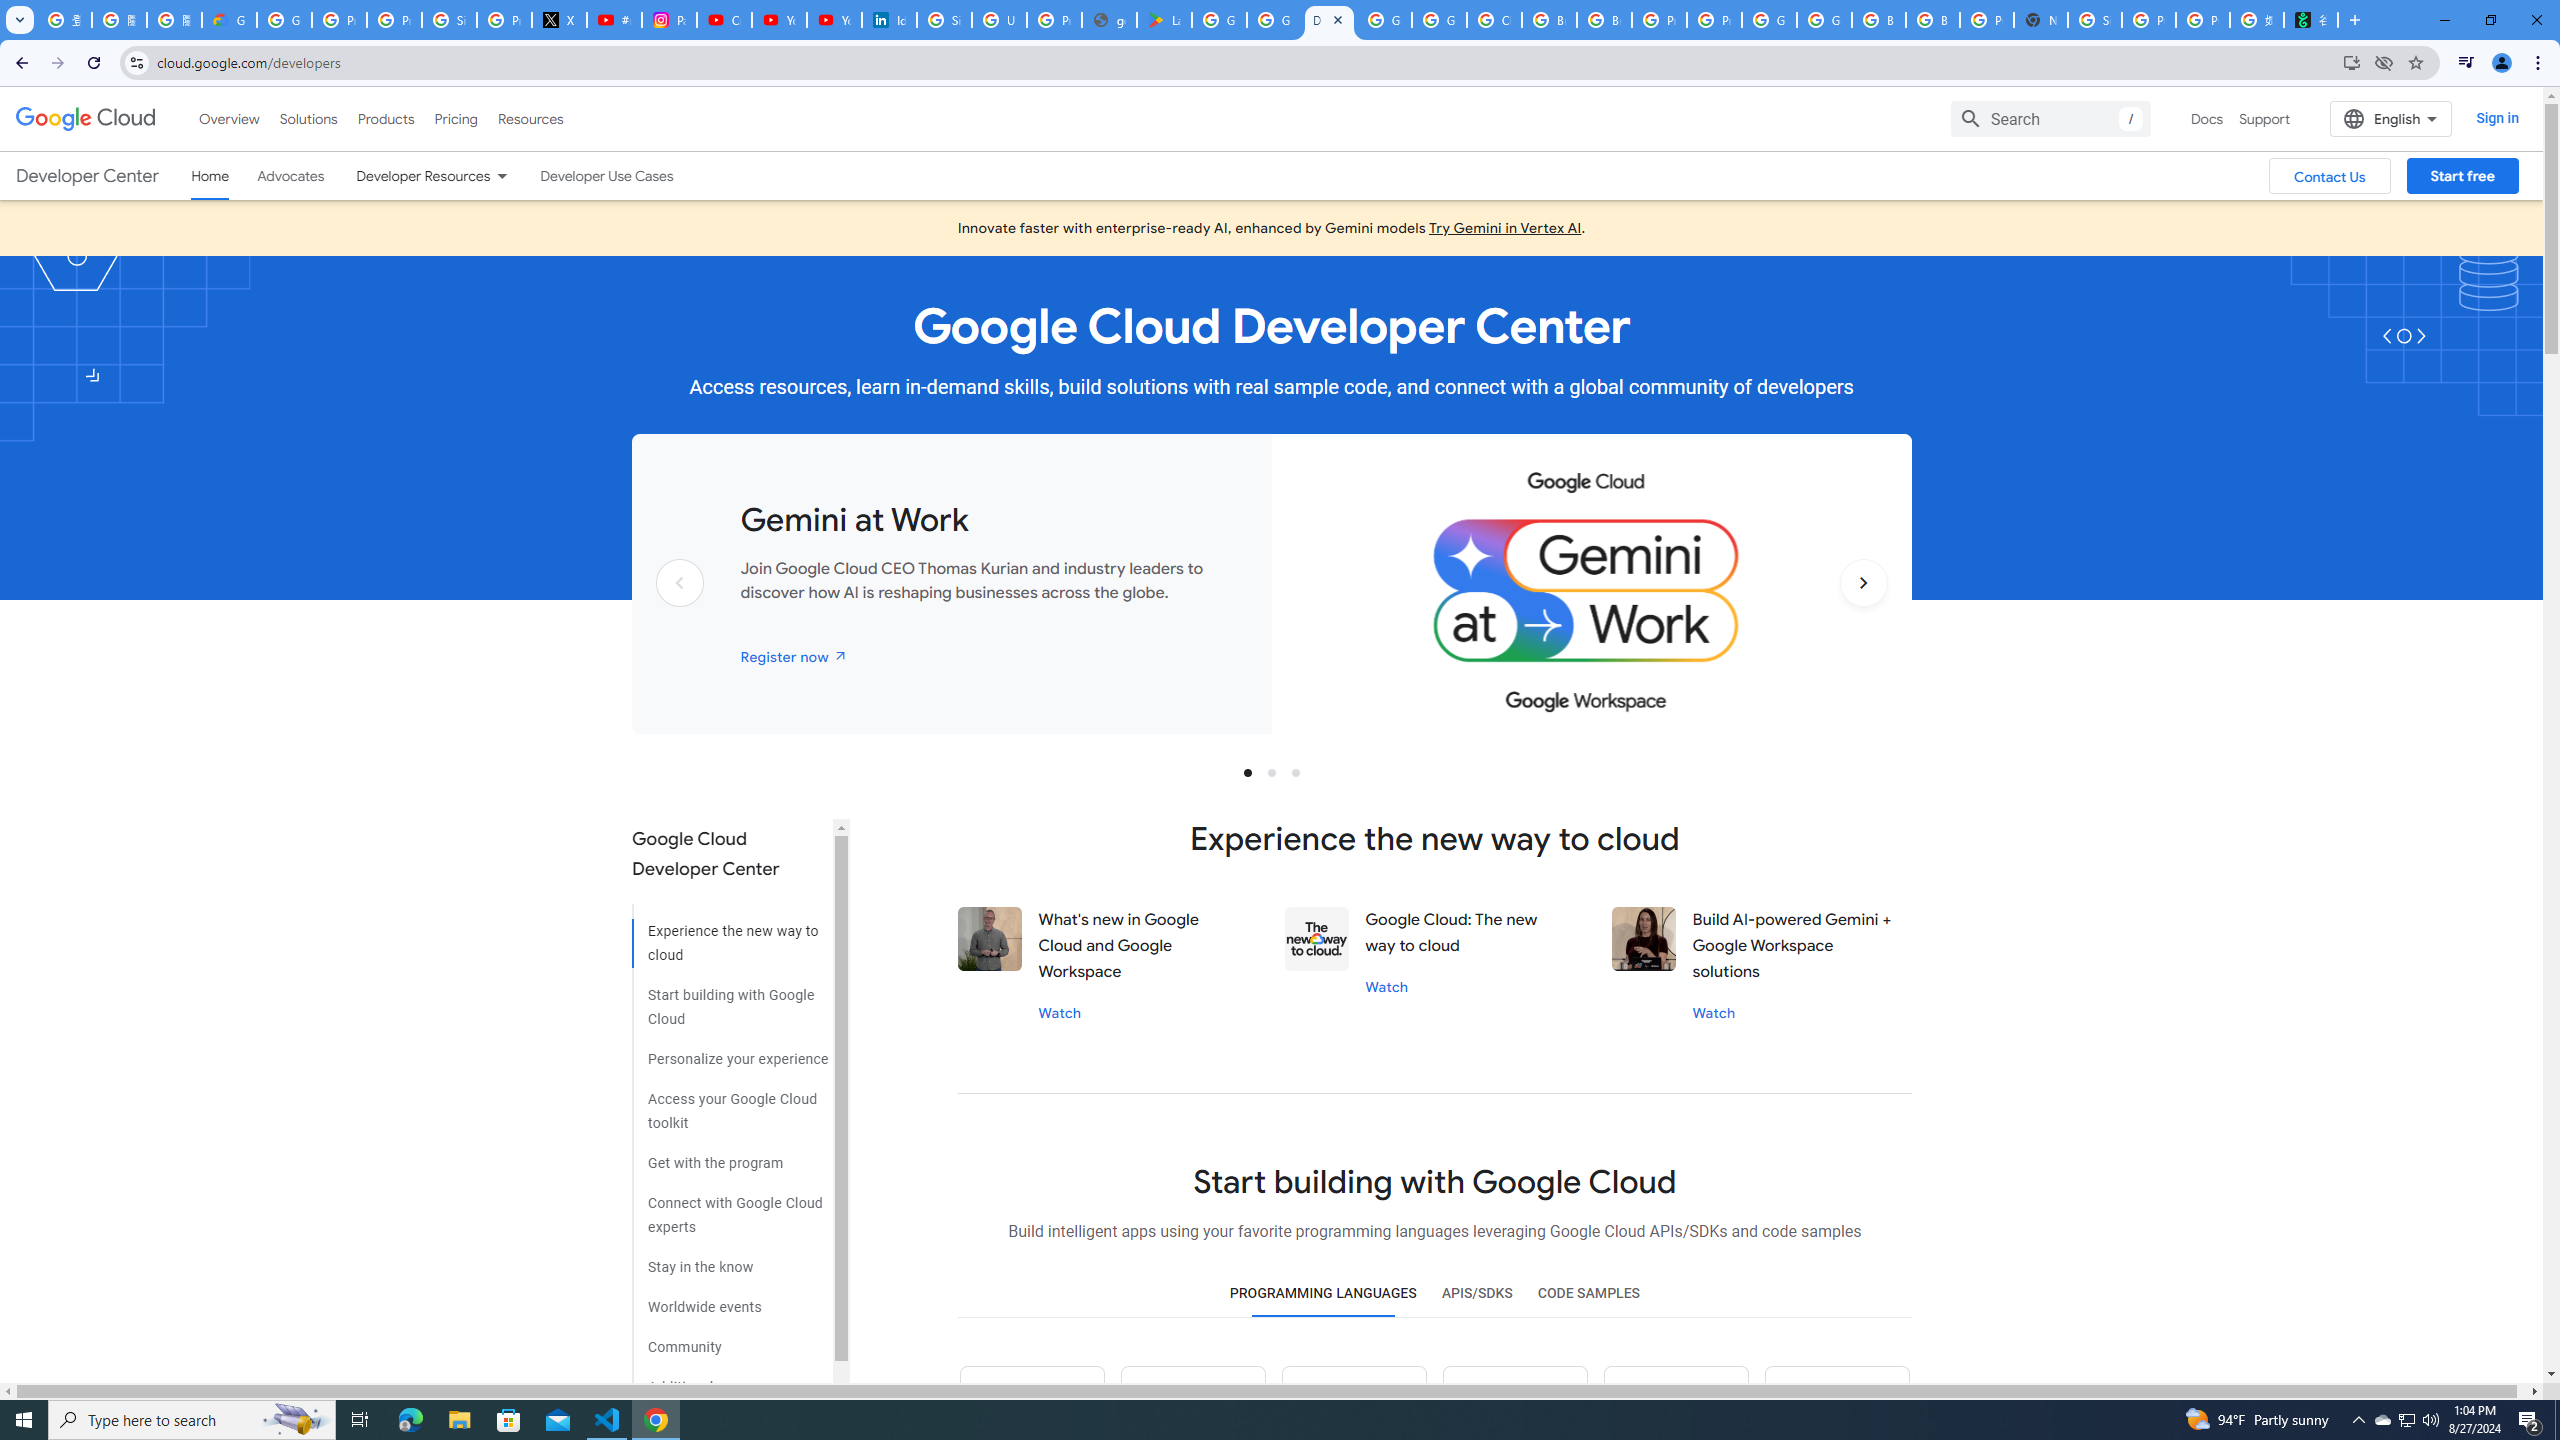 The image size is (2560, 1440). Describe the element at coordinates (1824, 20) in the screenshot. I see `Google Cloud Platform` at that location.